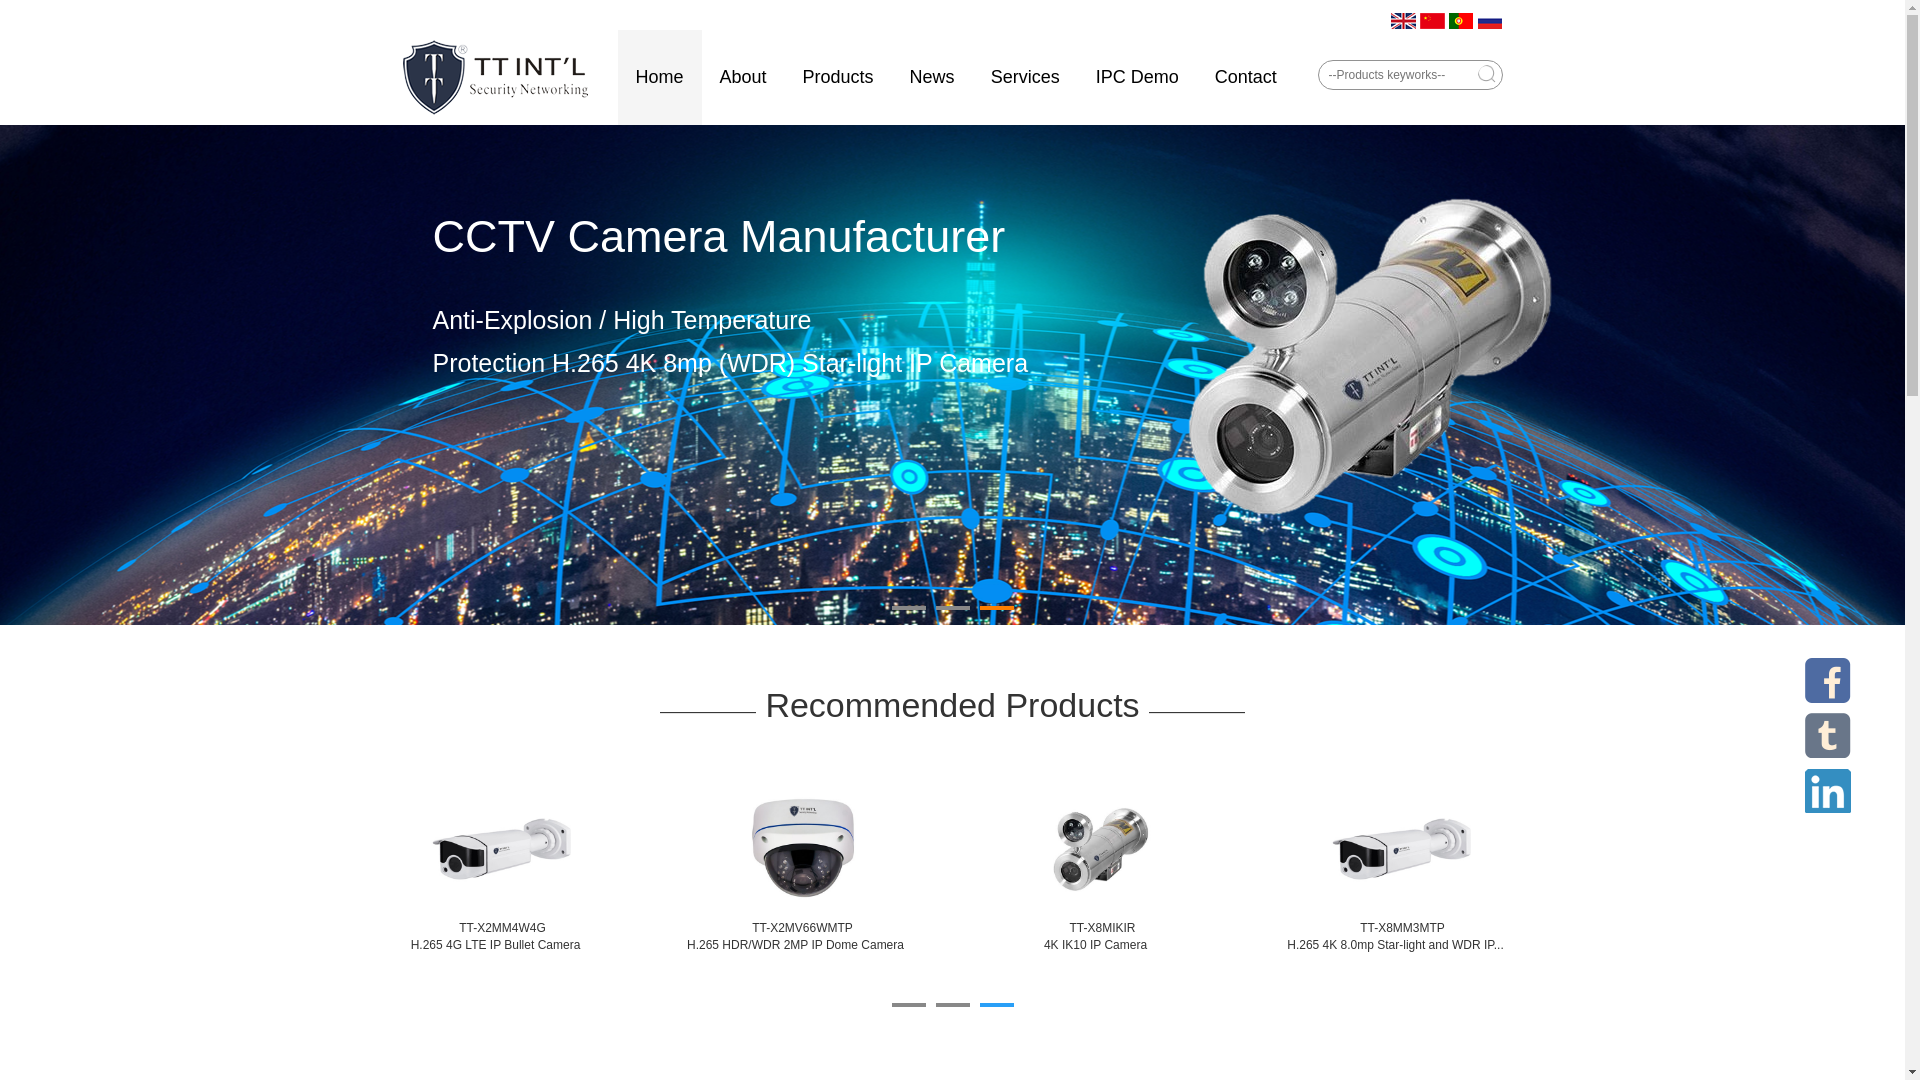 Image resolution: width=1920 pixels, height=1080 pixels. Describe the element at coordinates (838, 78) in the screenshot. I see `Products` at that location.